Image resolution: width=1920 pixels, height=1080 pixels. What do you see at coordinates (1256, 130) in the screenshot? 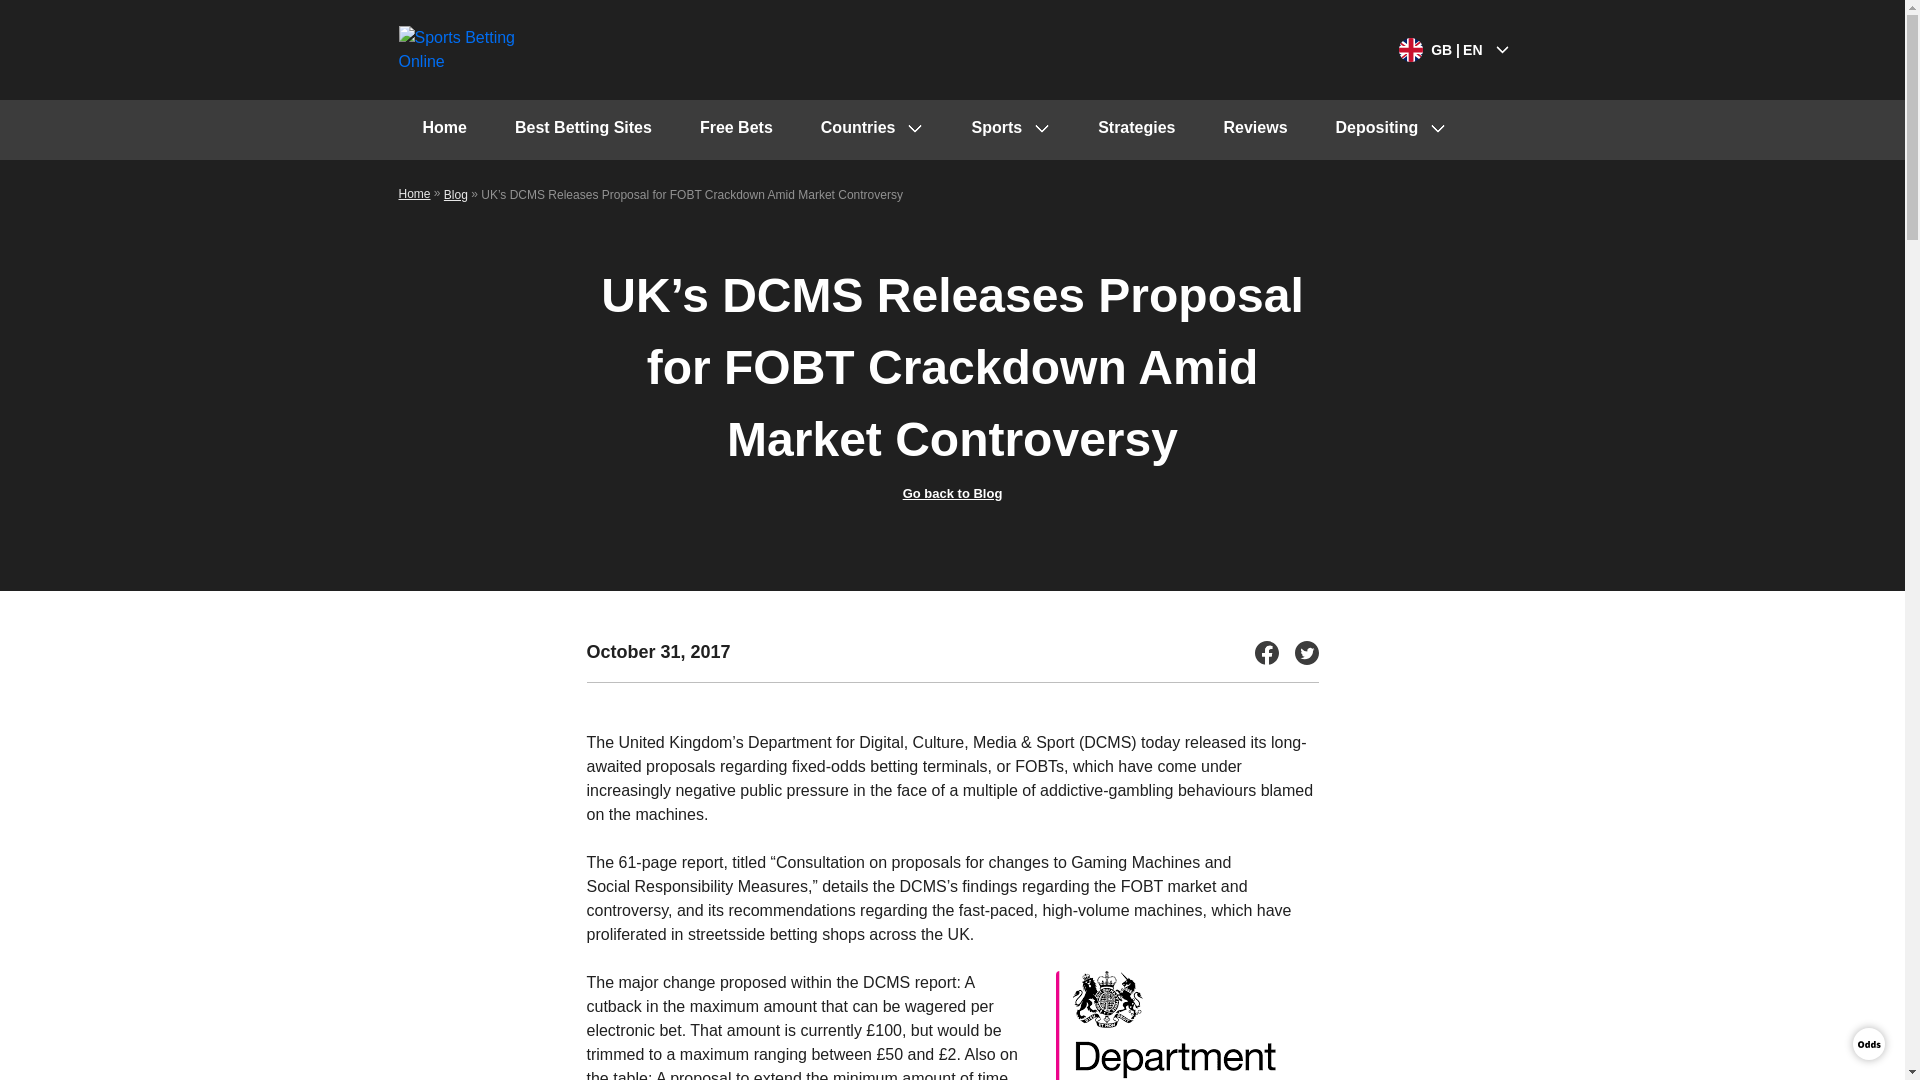
I see `Reviews` at bounding box center [1256, 130].